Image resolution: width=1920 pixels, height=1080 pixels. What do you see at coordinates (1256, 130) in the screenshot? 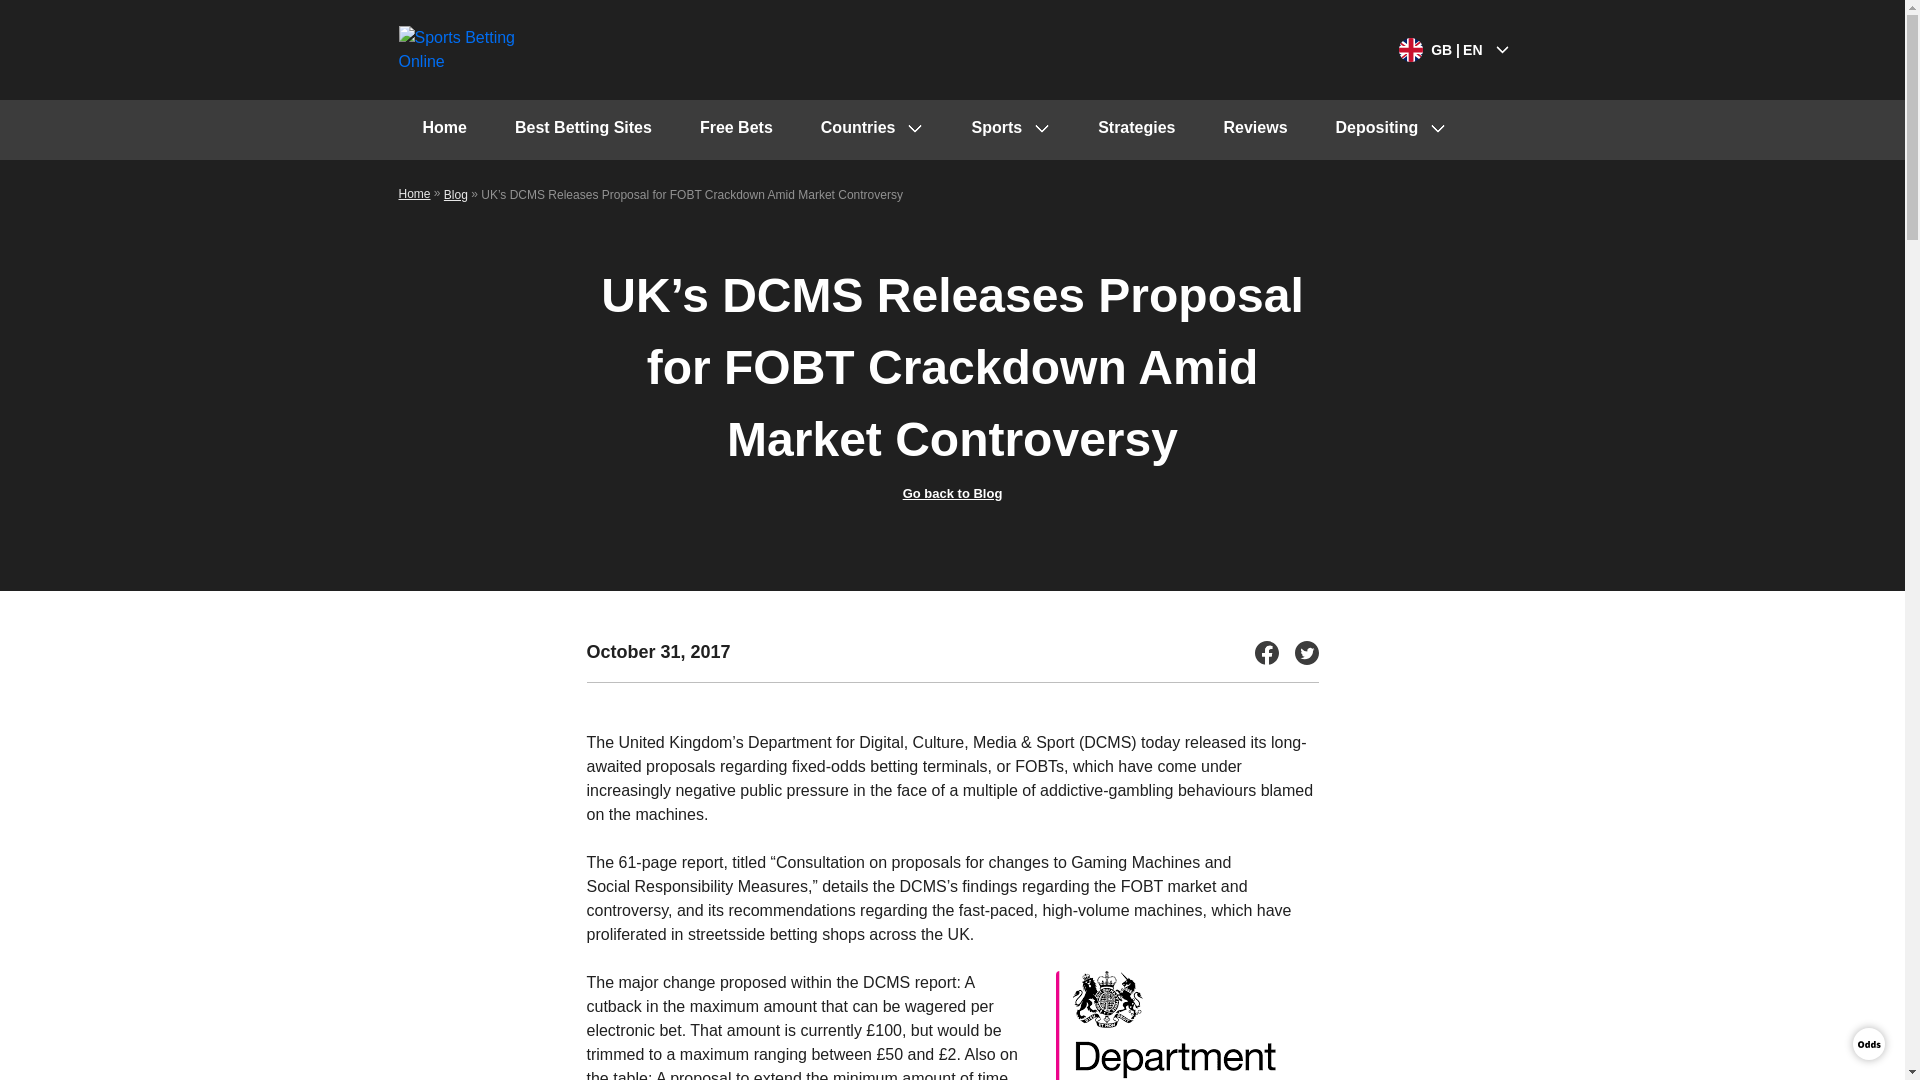
I see `Reviews` at bounding box center [1256, 130].